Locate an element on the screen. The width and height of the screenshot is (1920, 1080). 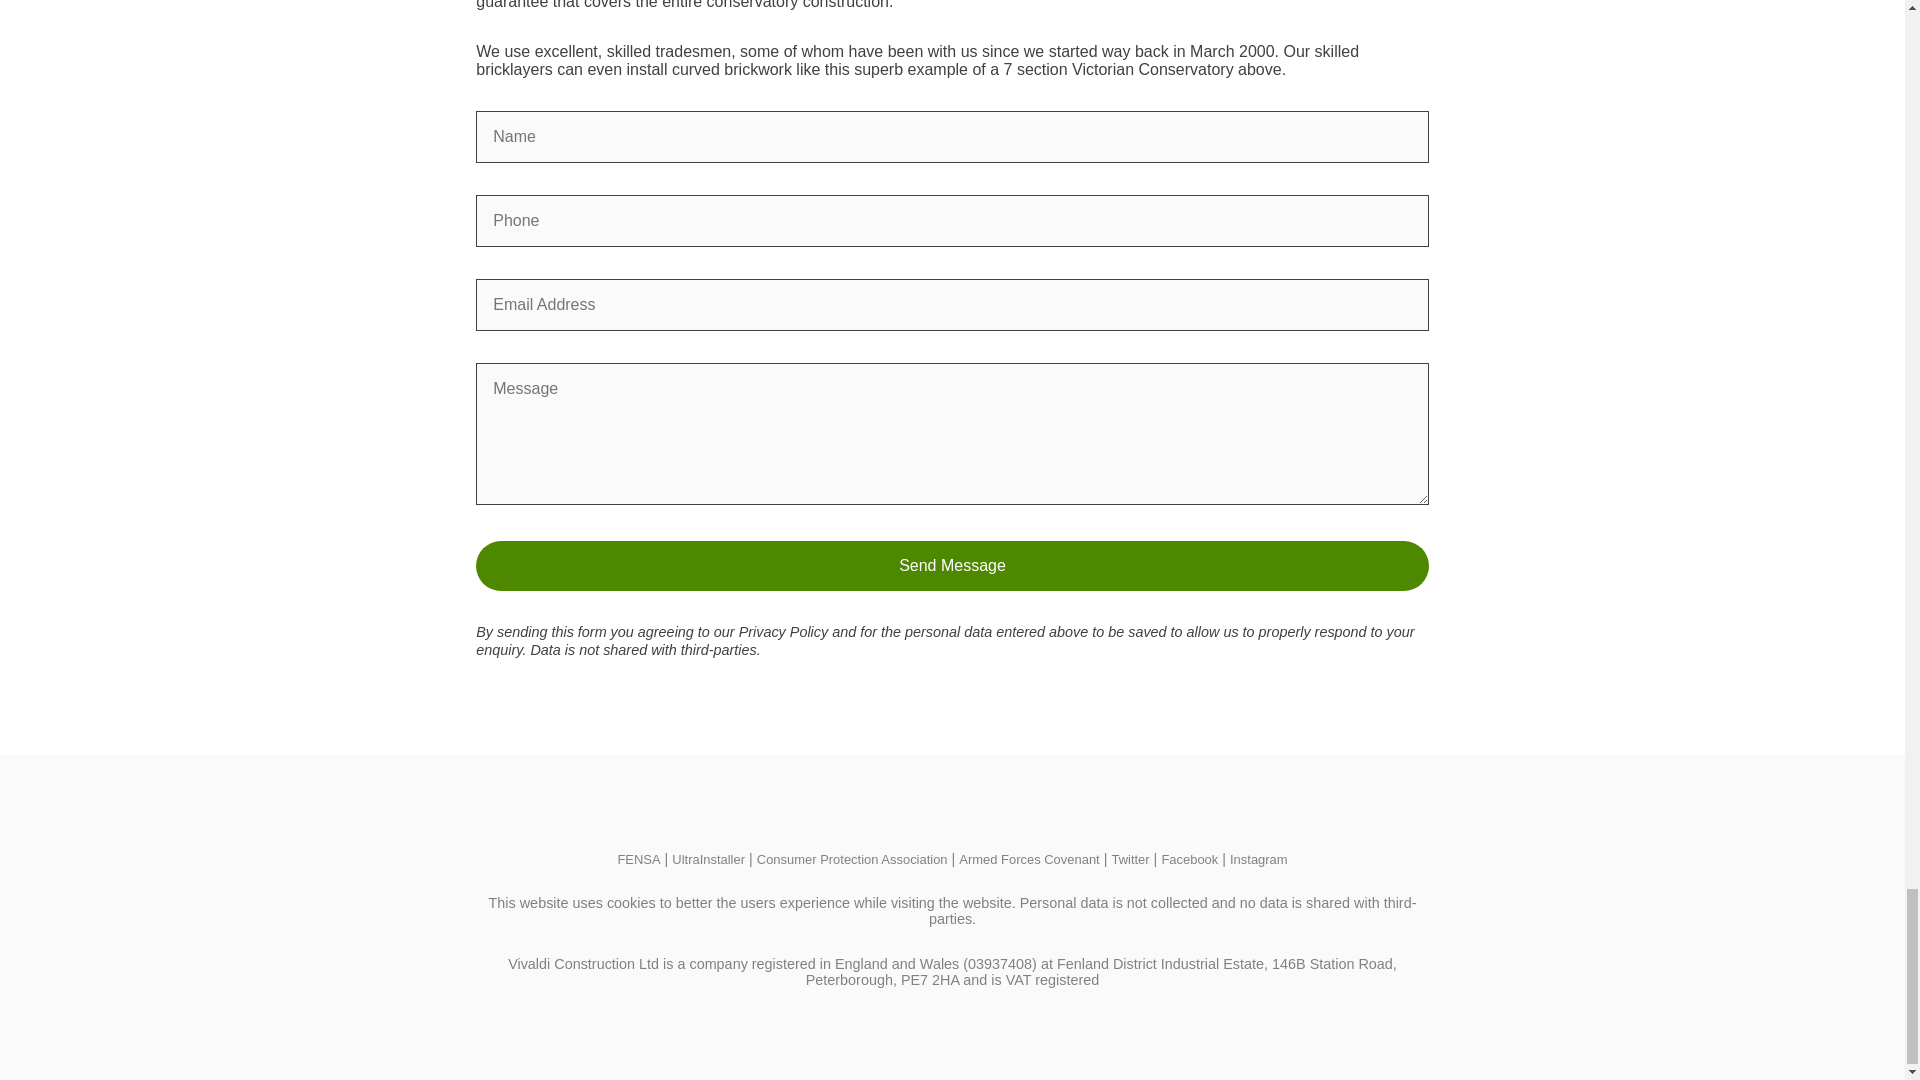
Send Message is located at coordinates (952, 566).